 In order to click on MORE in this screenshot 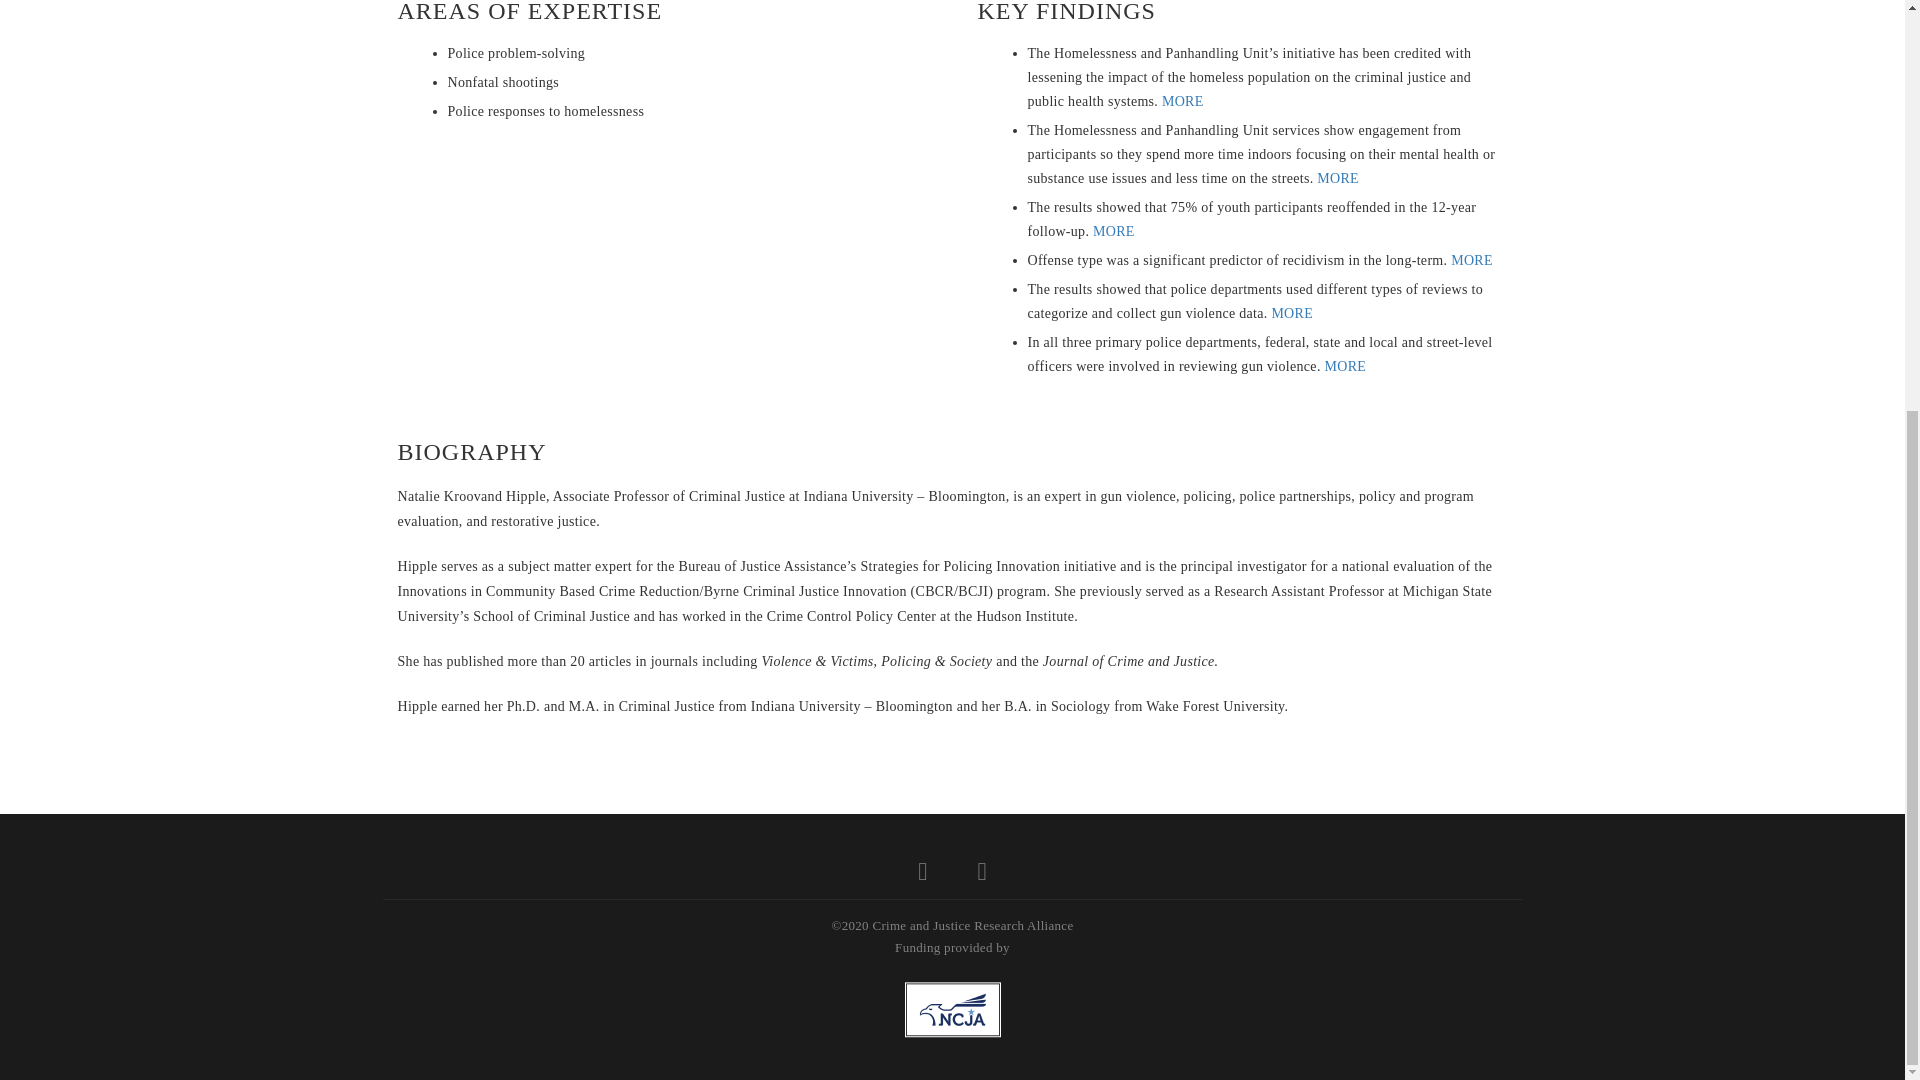, I will do `click(1472, 260)`.